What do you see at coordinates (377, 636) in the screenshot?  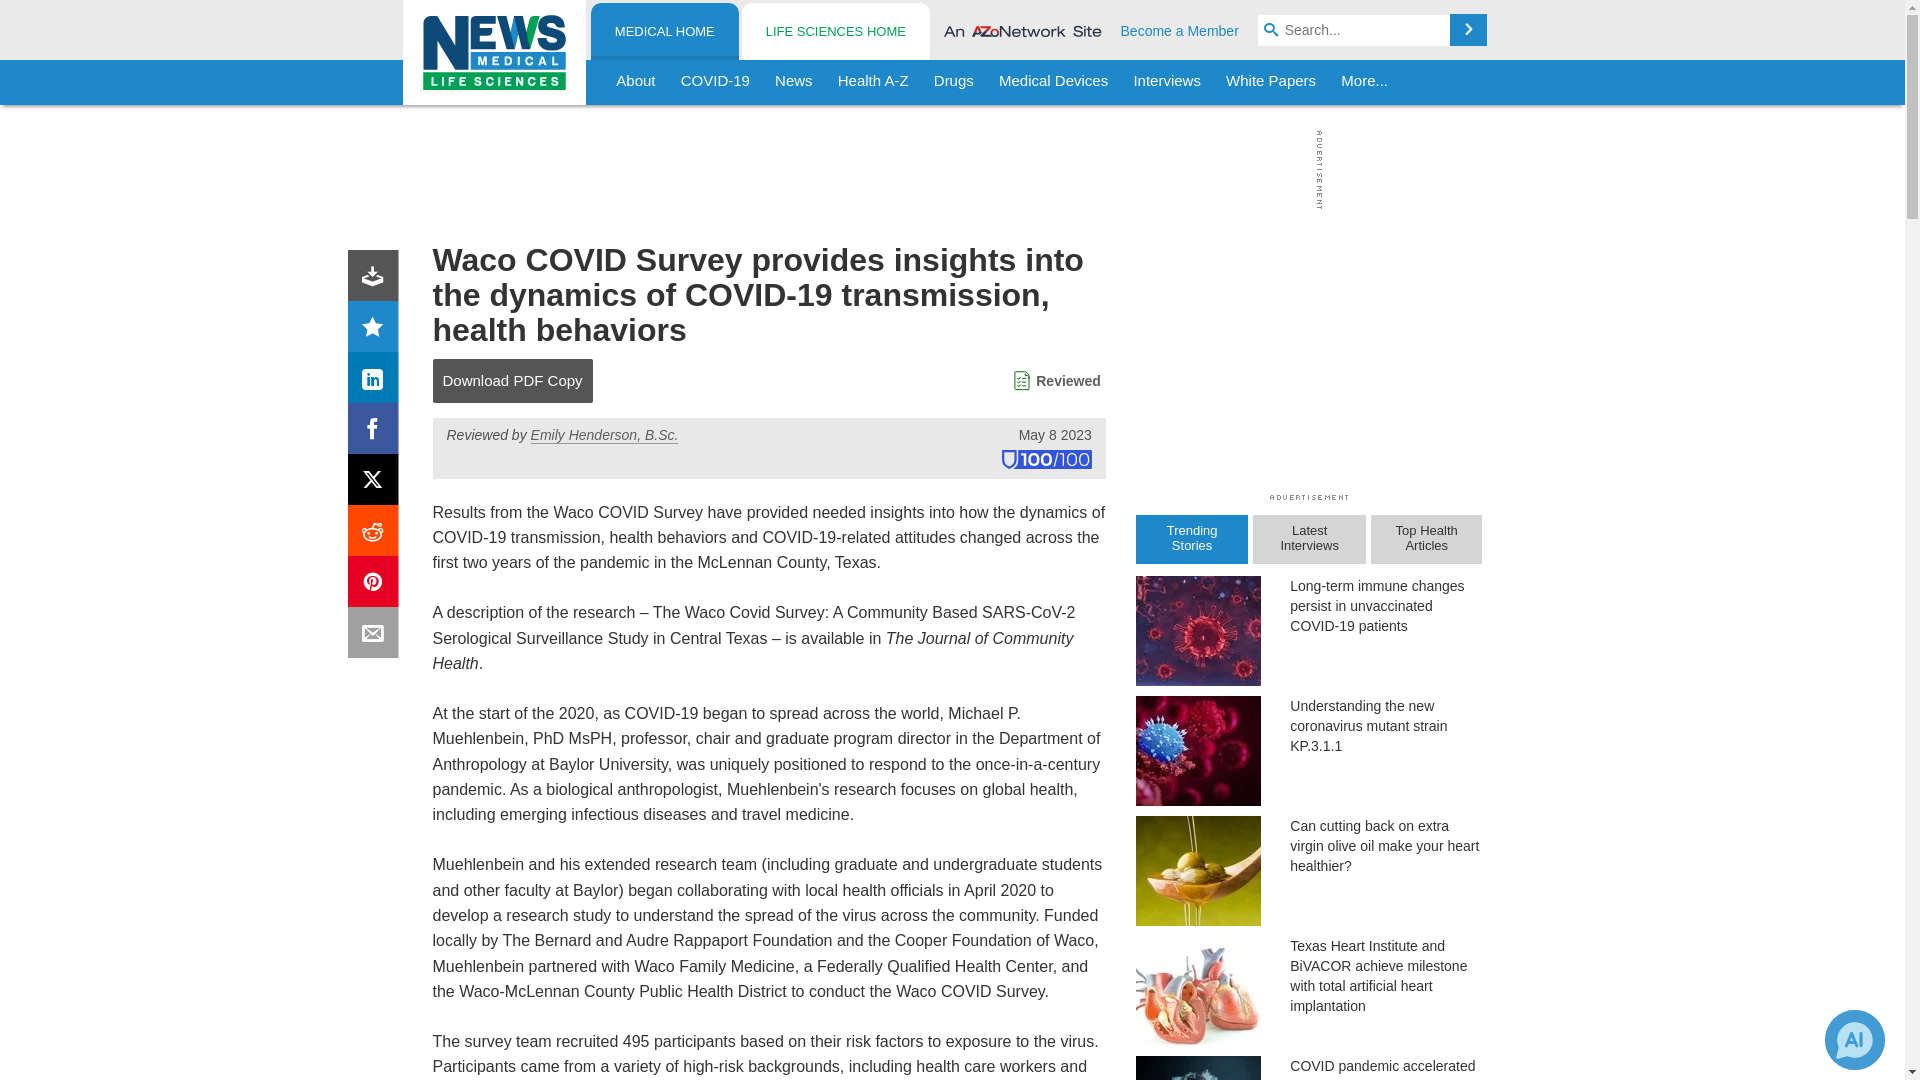 I see `Email` at bounding box center [377, 636].